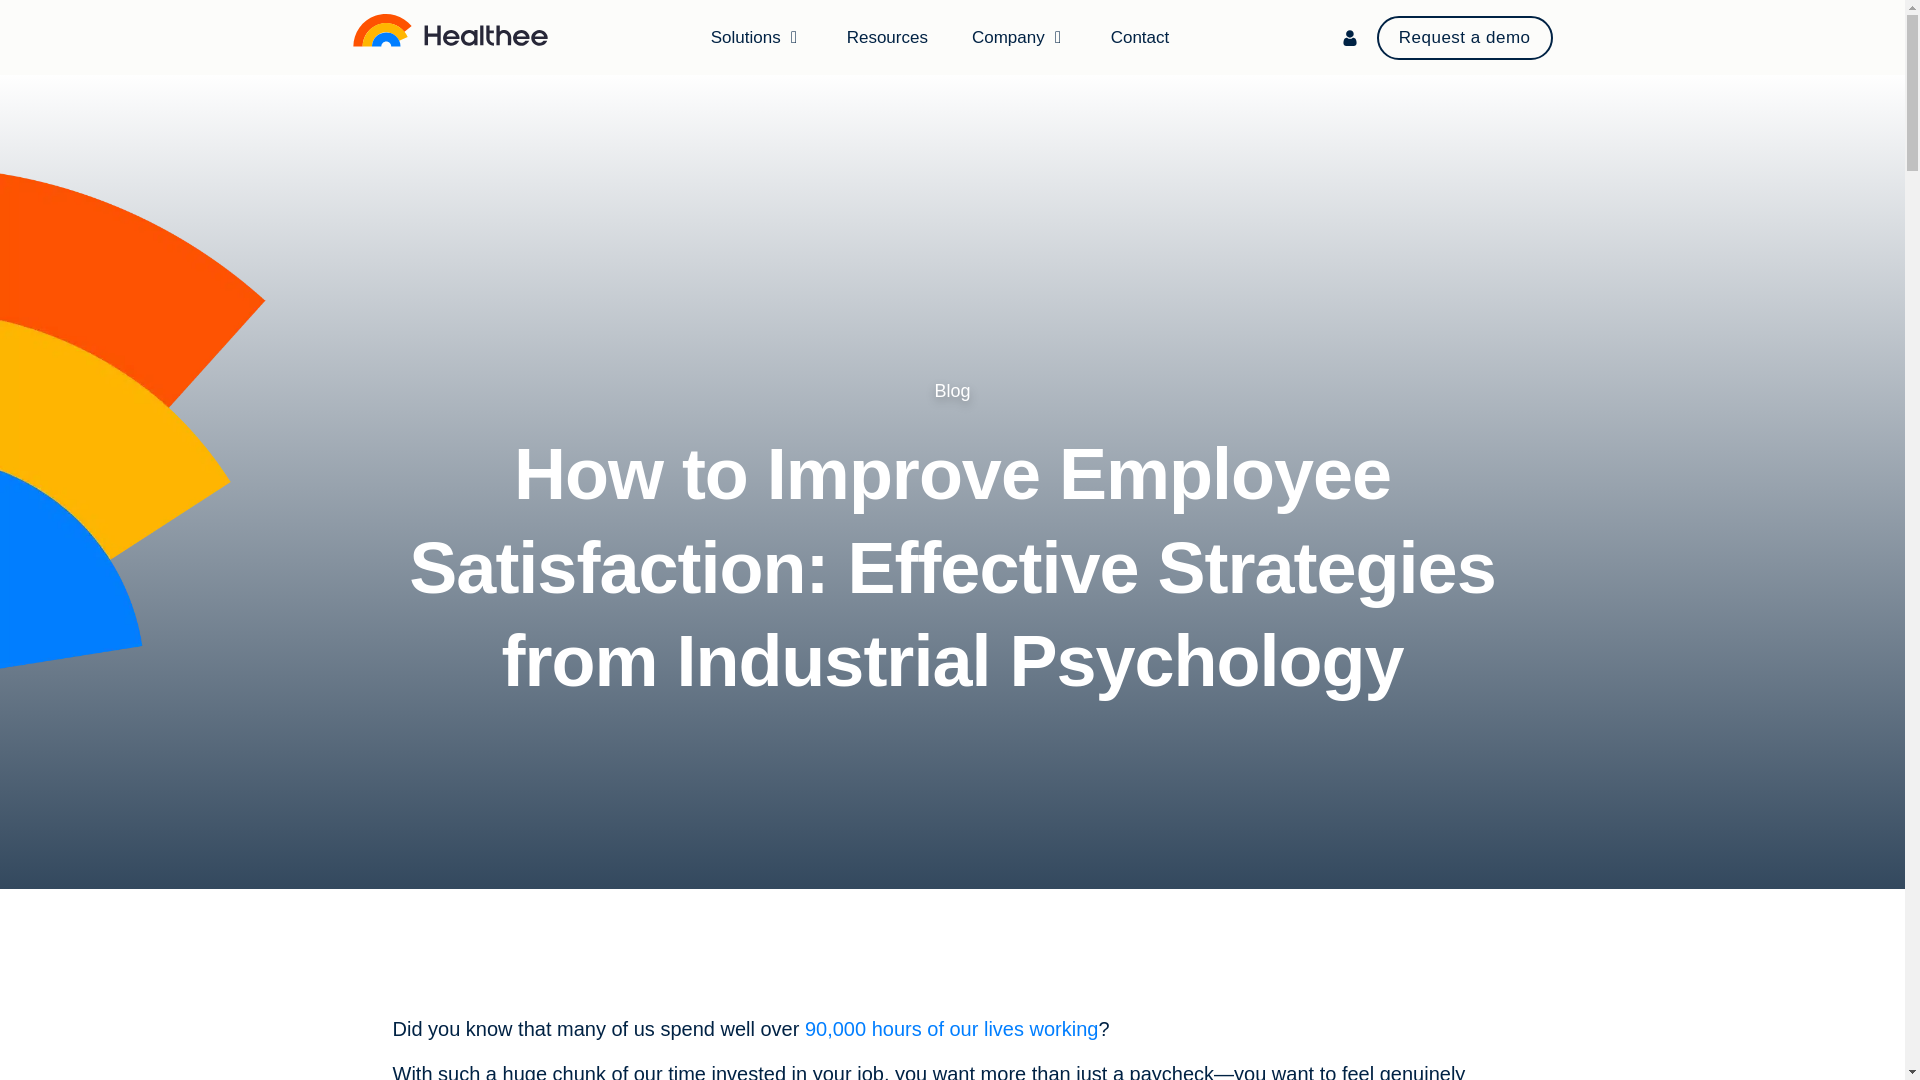  Describe the element at coordinates (951, 1029) in the screenshot. I see `90,000 hours of our lives working` at that location.